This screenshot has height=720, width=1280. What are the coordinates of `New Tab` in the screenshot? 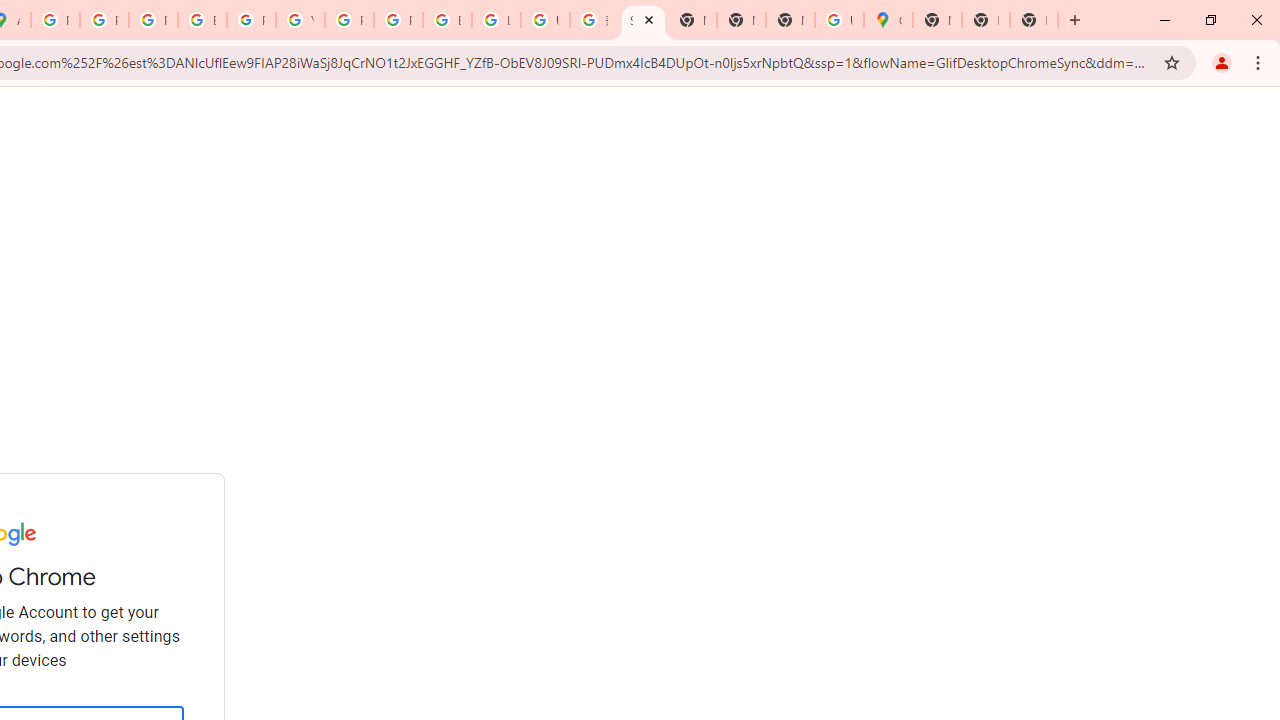 It's located at (986, 20).